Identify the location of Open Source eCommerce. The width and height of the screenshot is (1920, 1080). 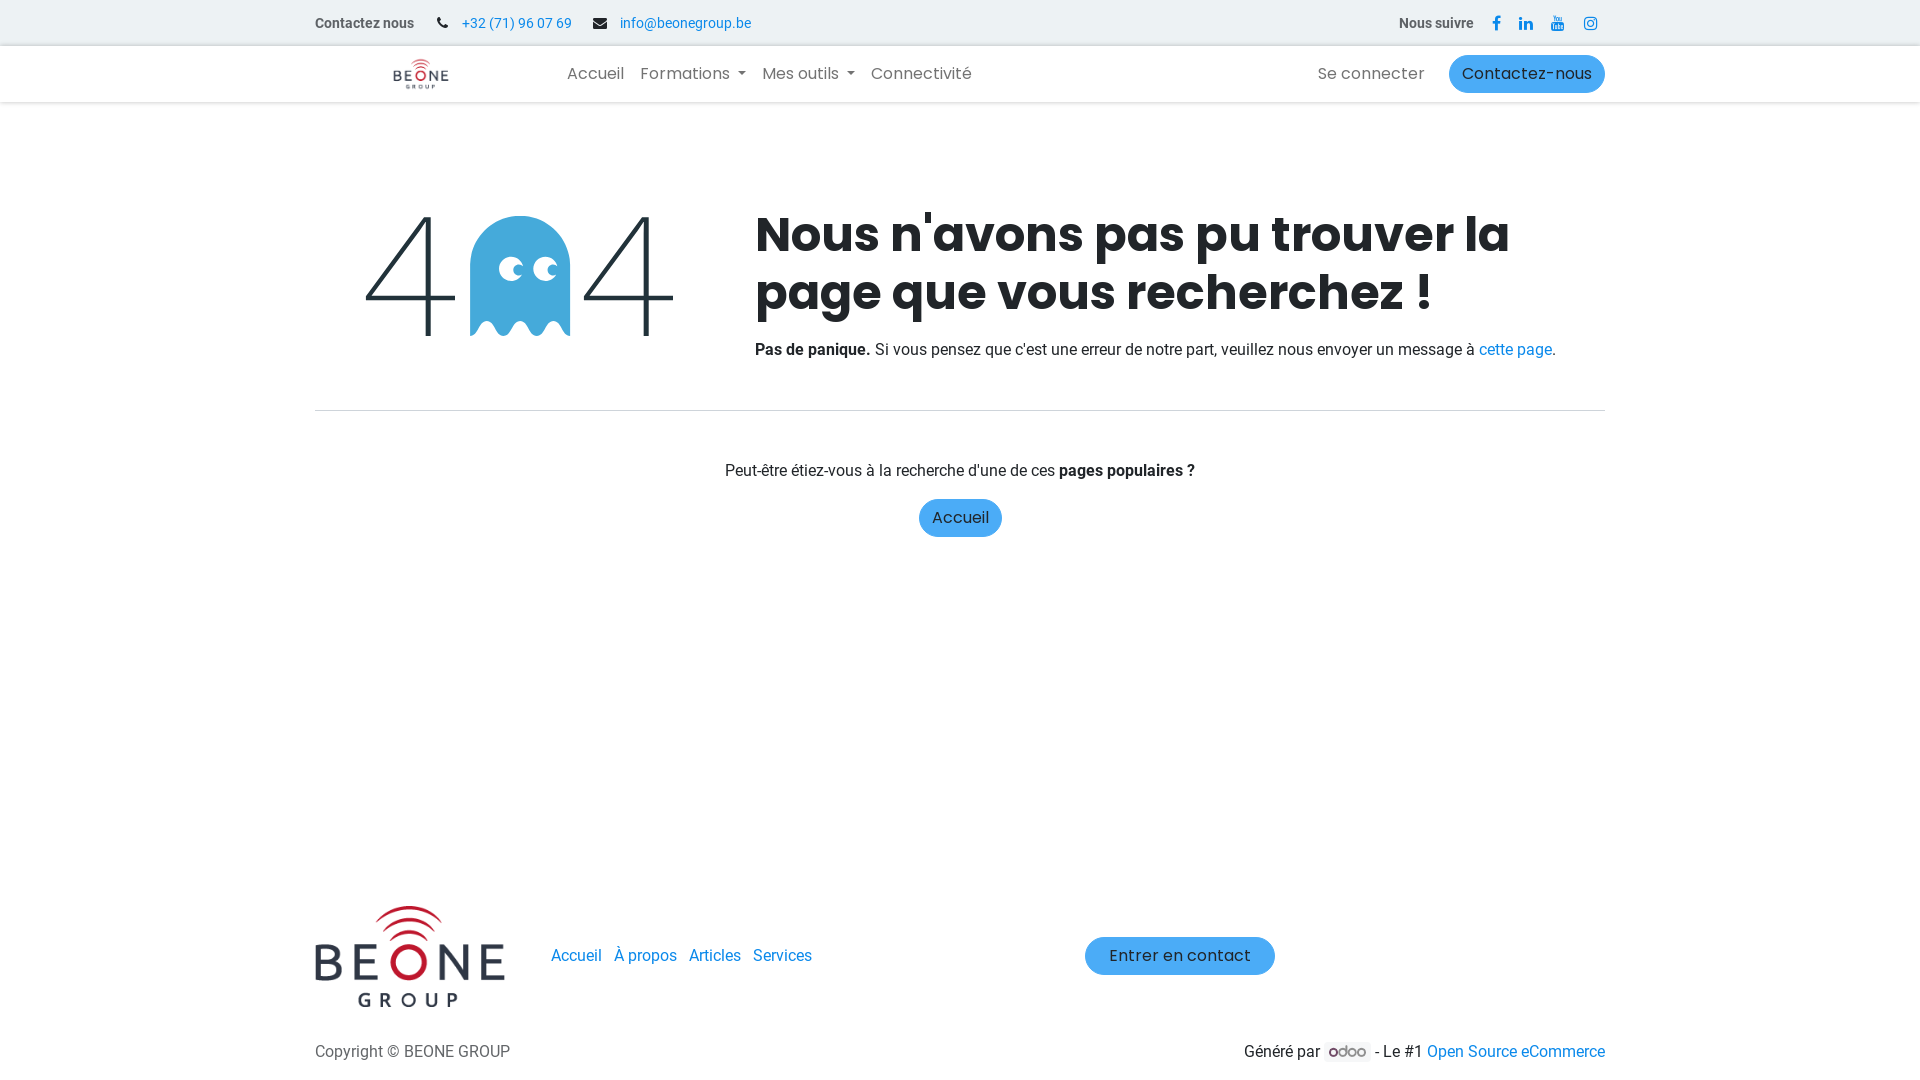
(1516, 1052).